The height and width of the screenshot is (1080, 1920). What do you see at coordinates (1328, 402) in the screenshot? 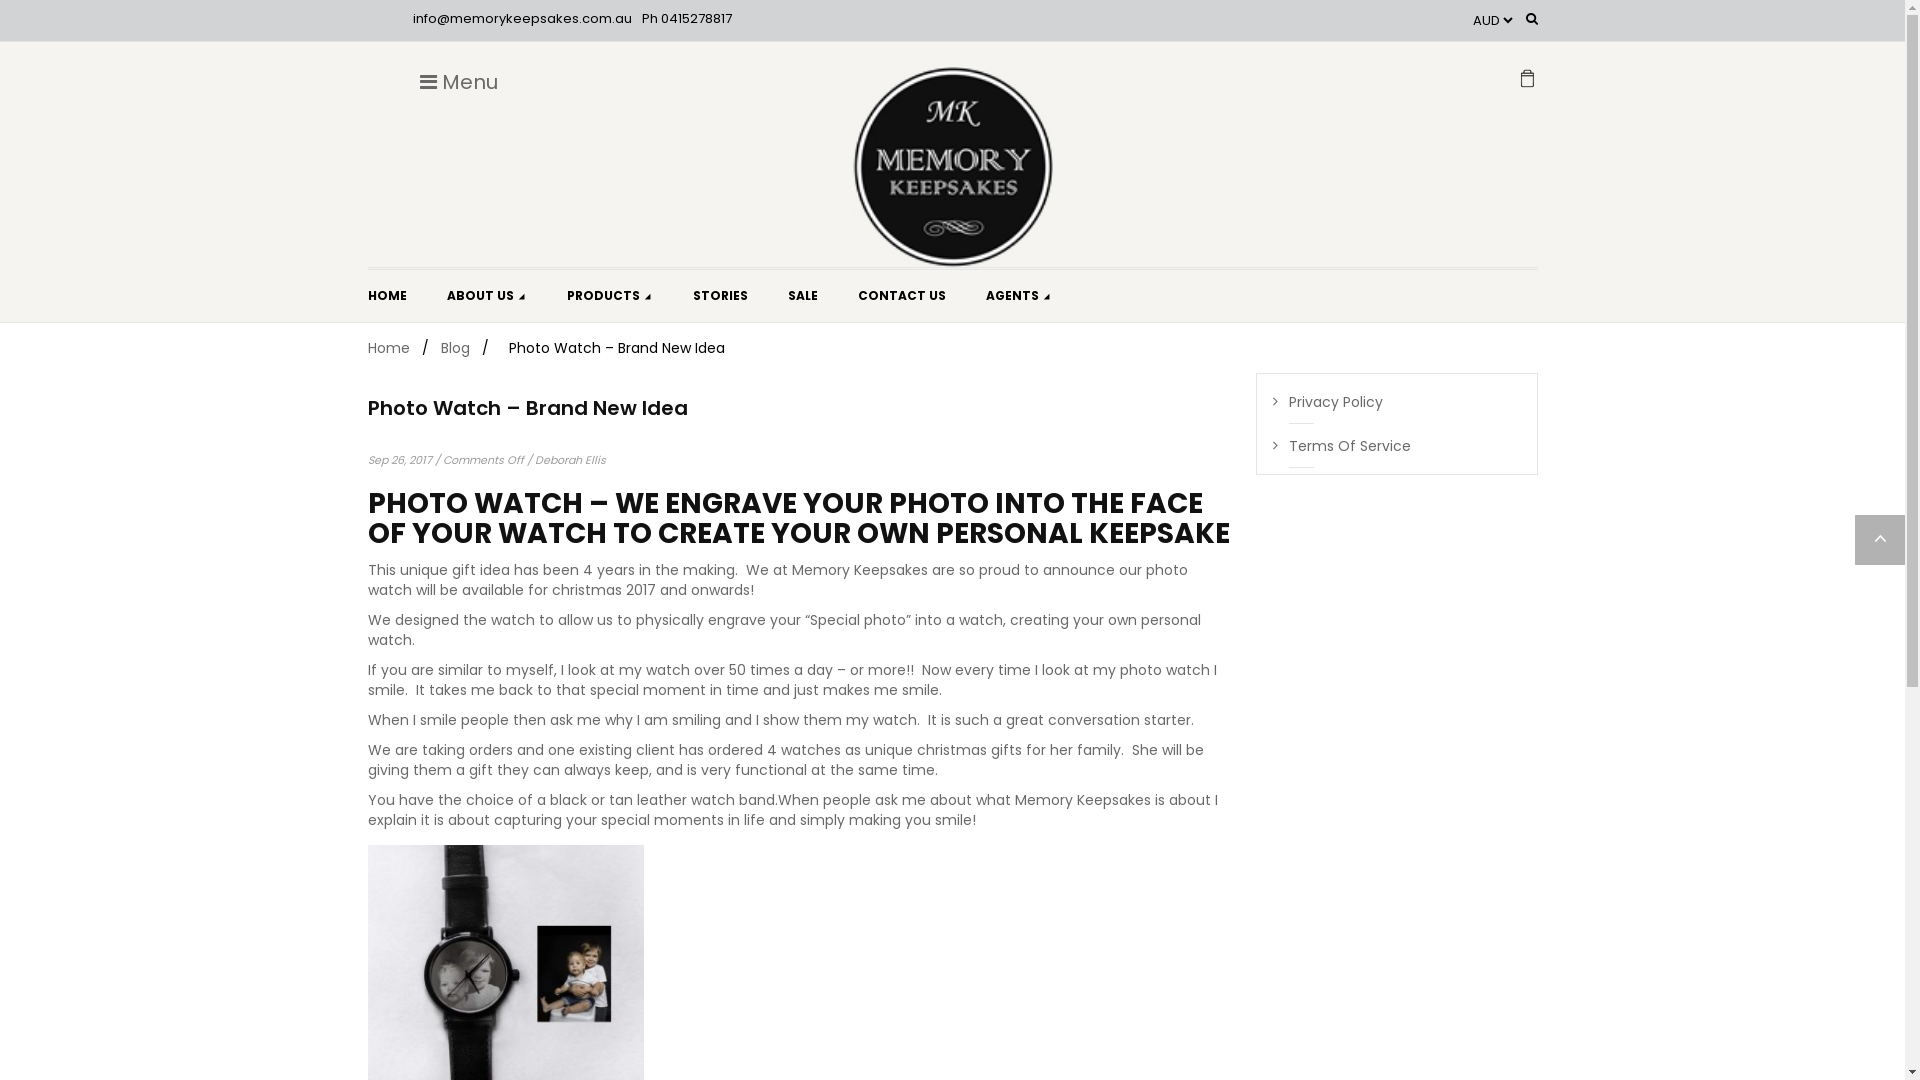
I see `Privacy Policy` at bounding box center [1328, 402].